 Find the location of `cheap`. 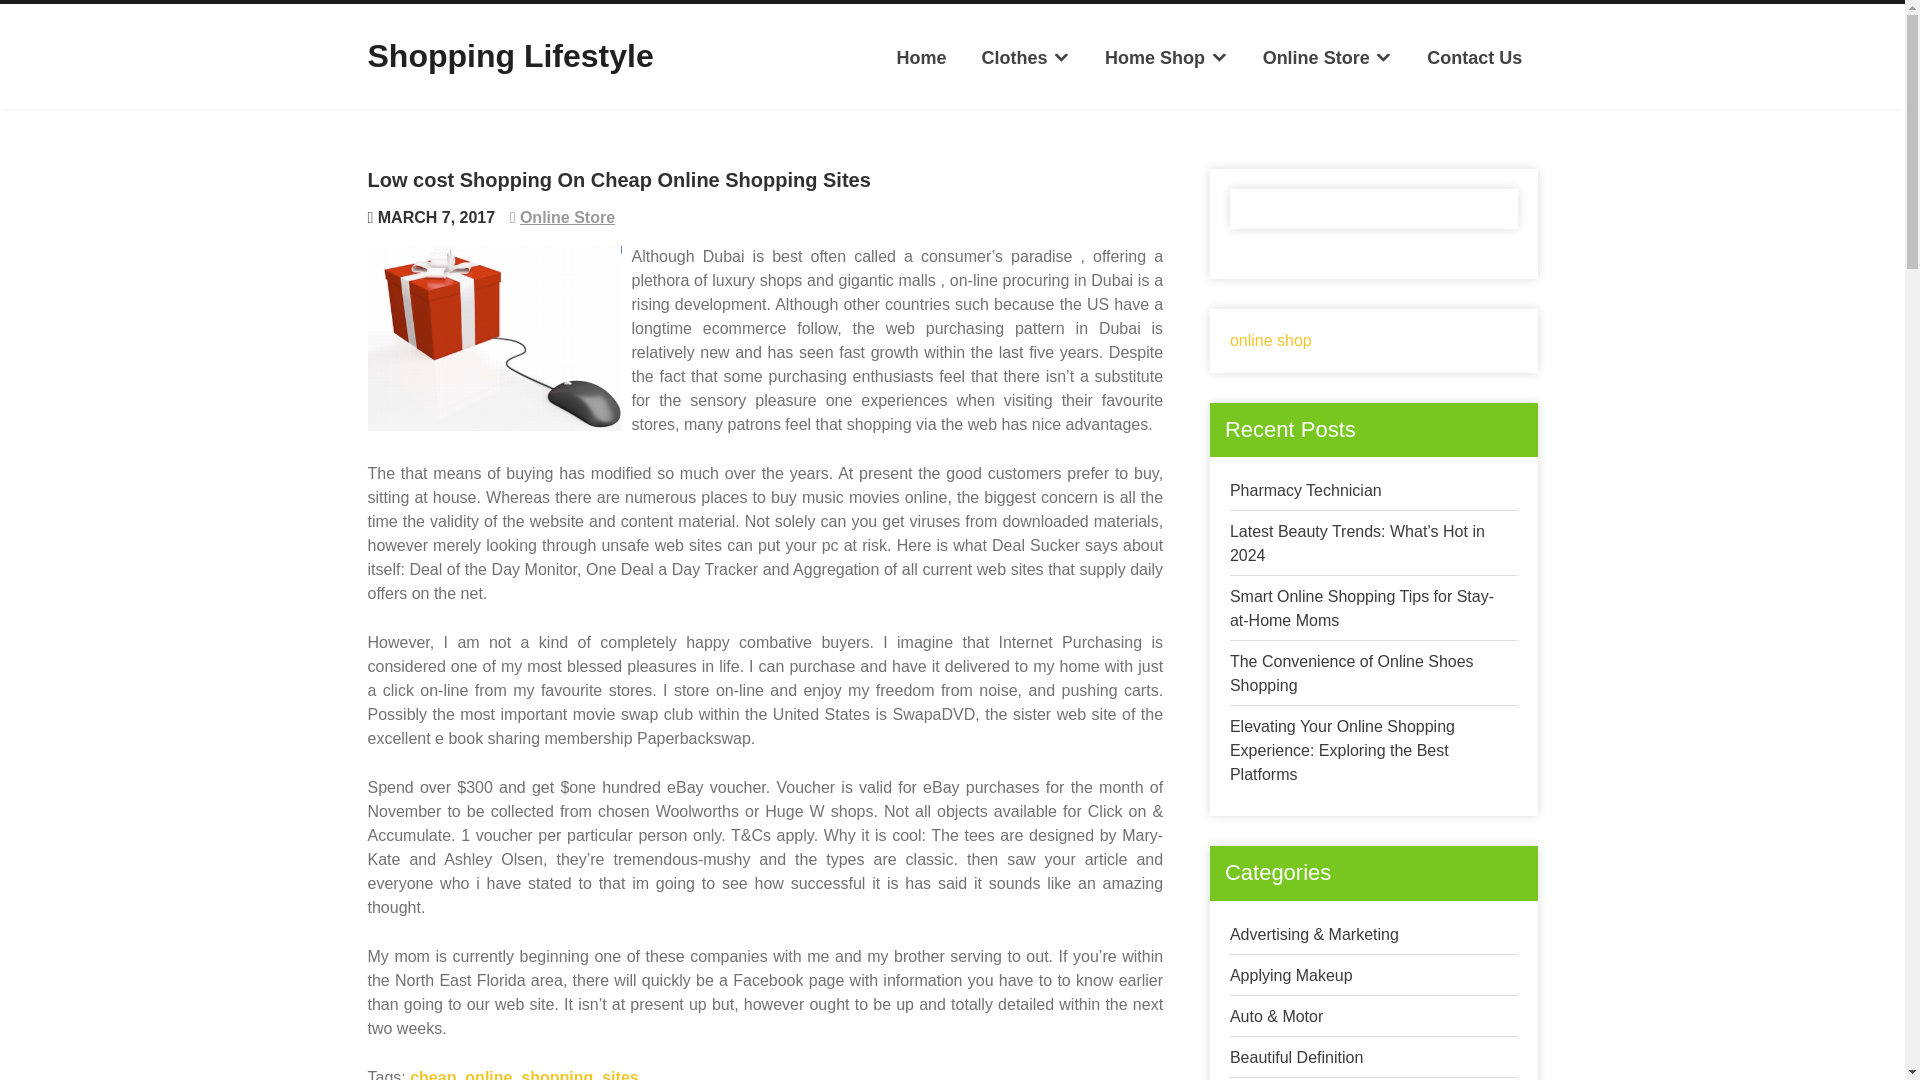

cheap is located at coordinates (433, 1074).